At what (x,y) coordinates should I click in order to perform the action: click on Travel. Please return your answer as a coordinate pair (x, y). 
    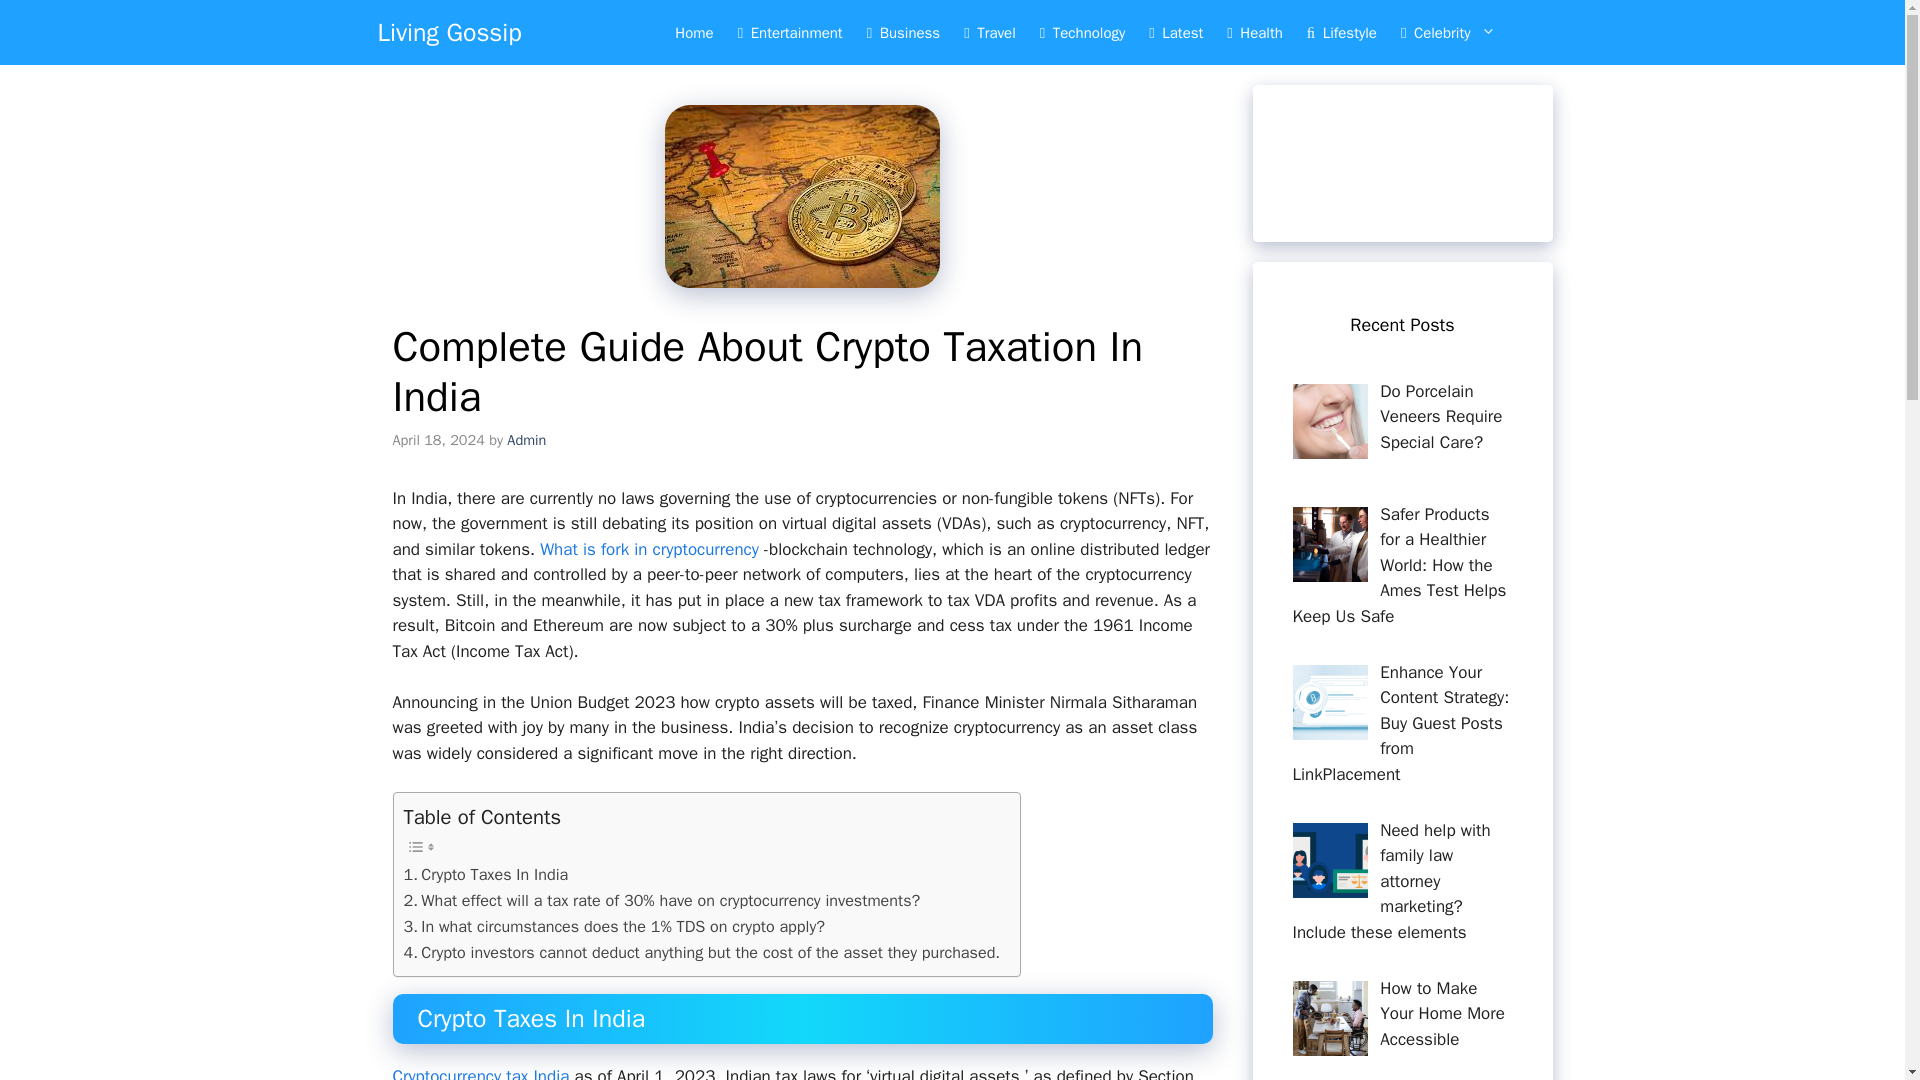
    Looking at the image, I should click on (990, 32).